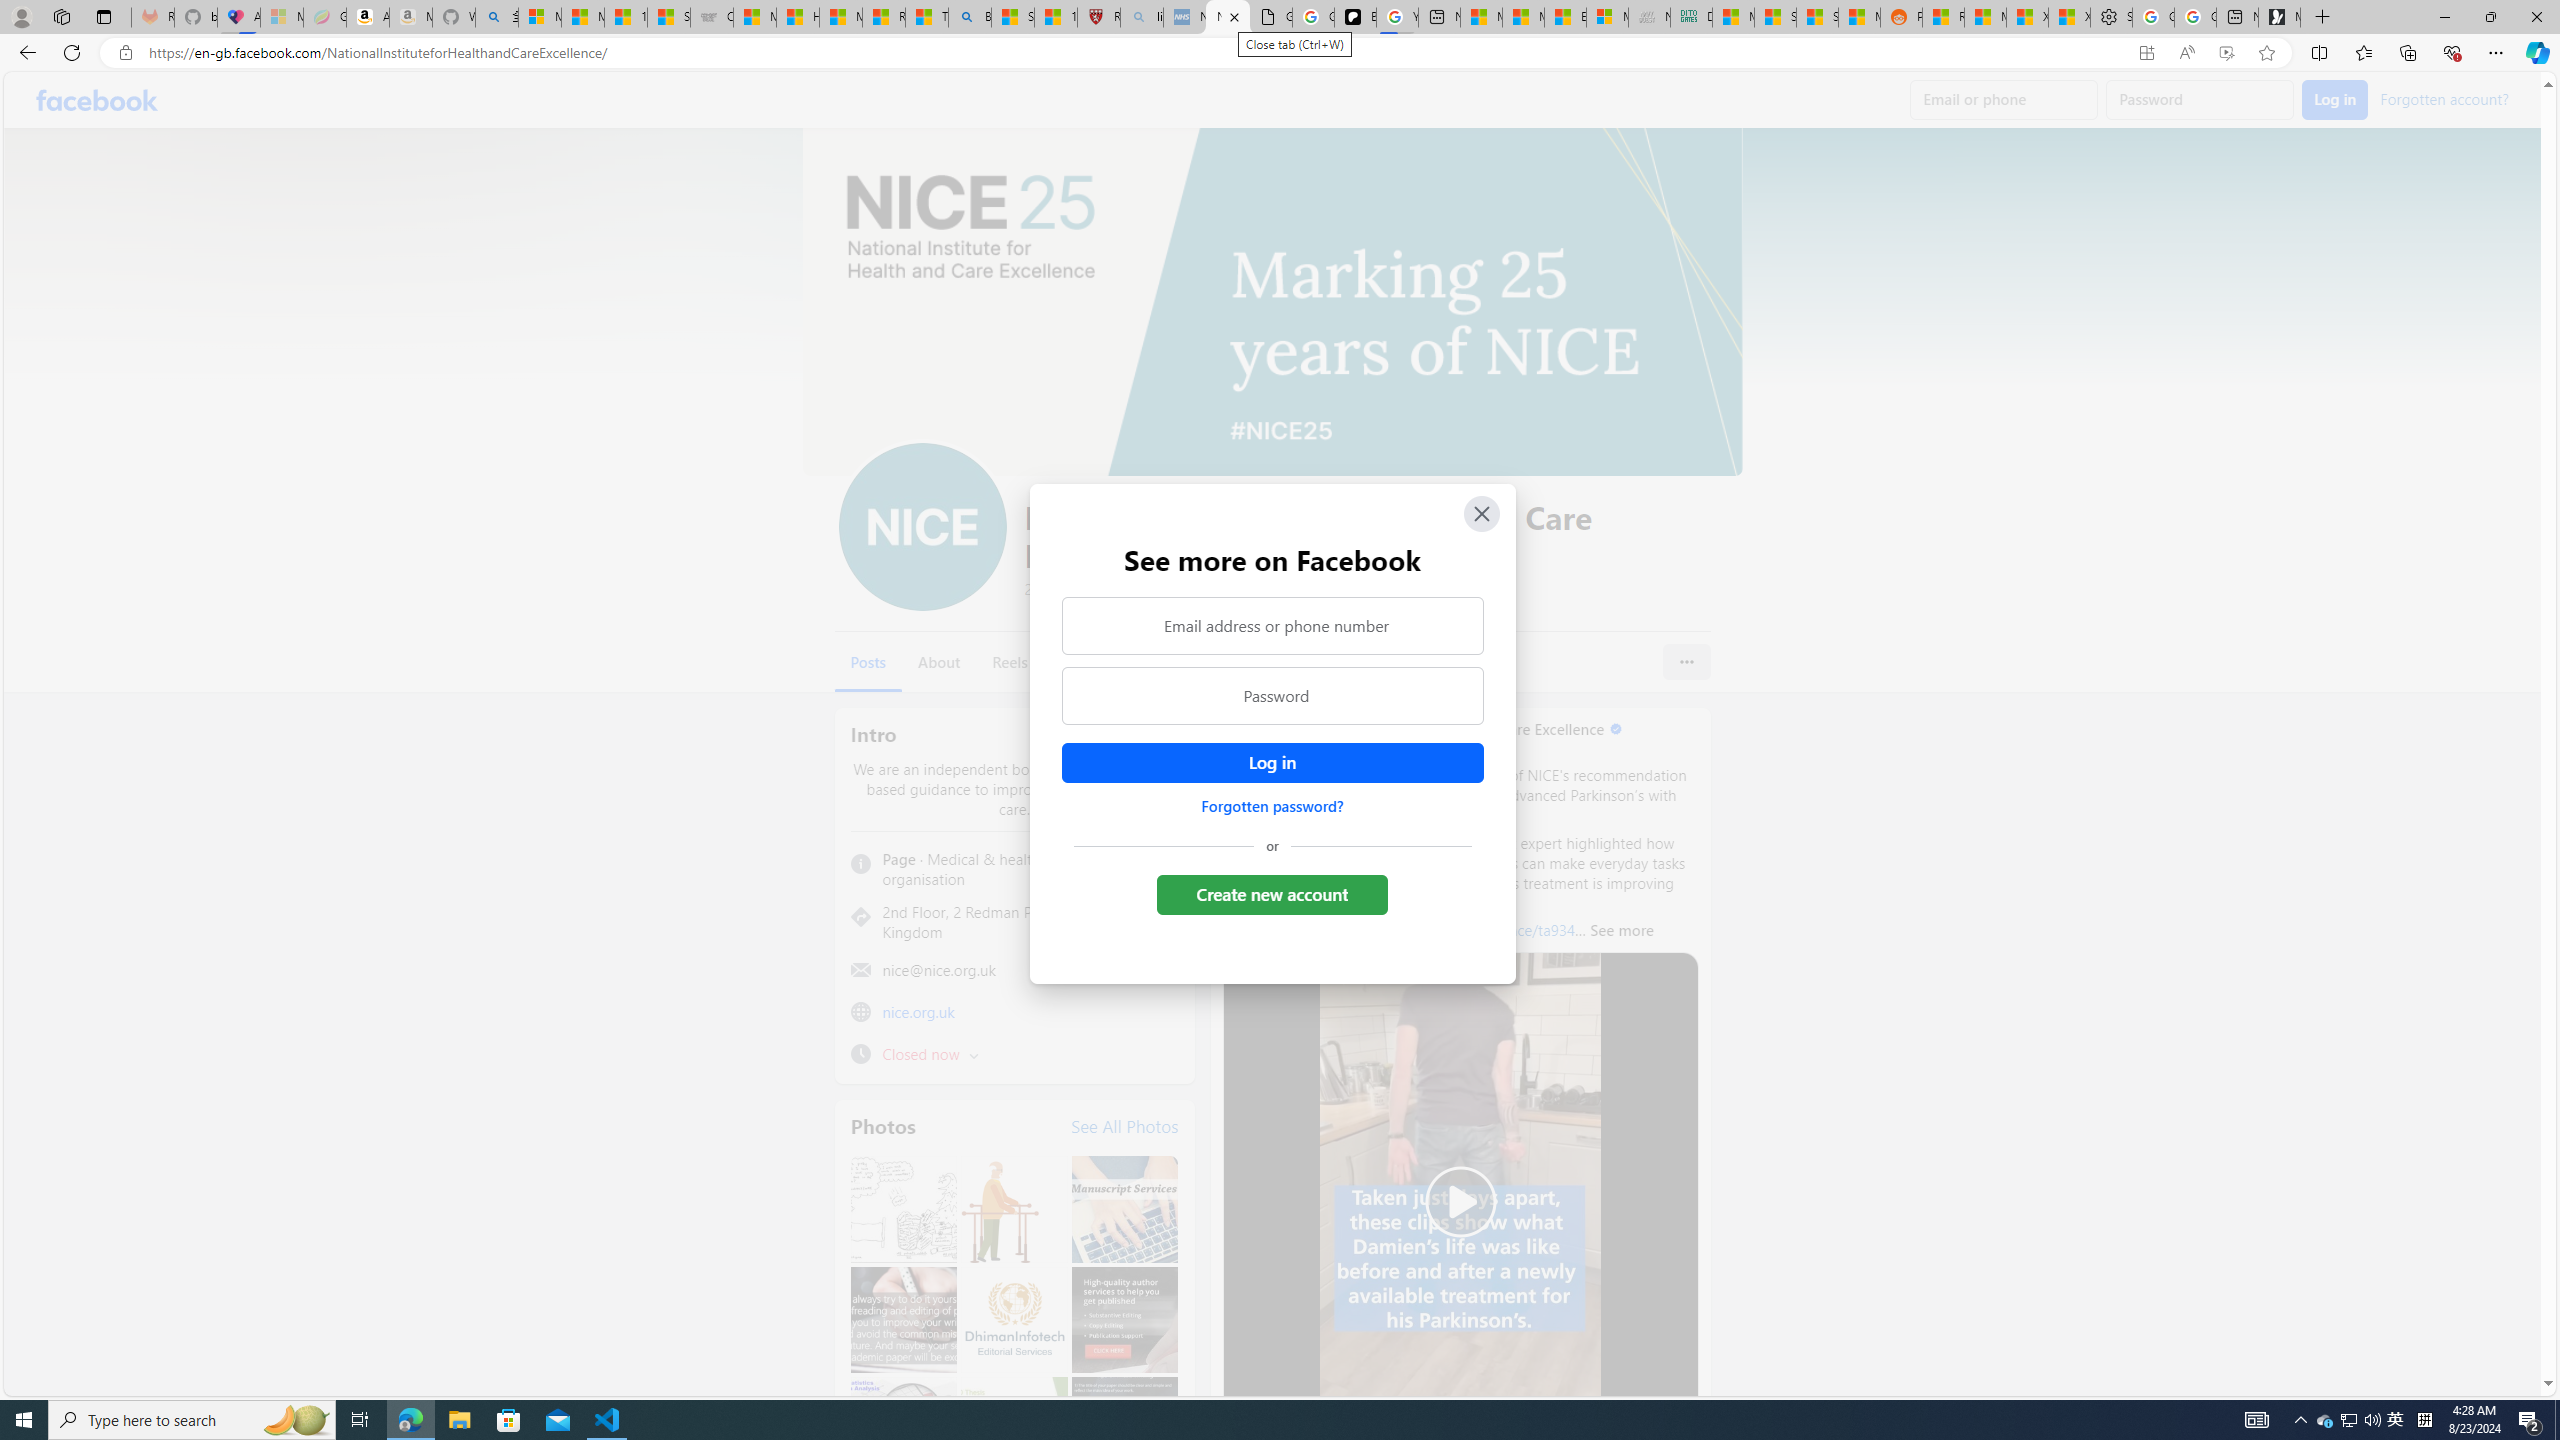 The height and width of the screenshot is (1440, 2560). What do you see at coordinates (1270, 17) in the screenshot?
I see `Google Analytics Opt-out Browser Add-on Download Page` at bounding box center [1270, 17].